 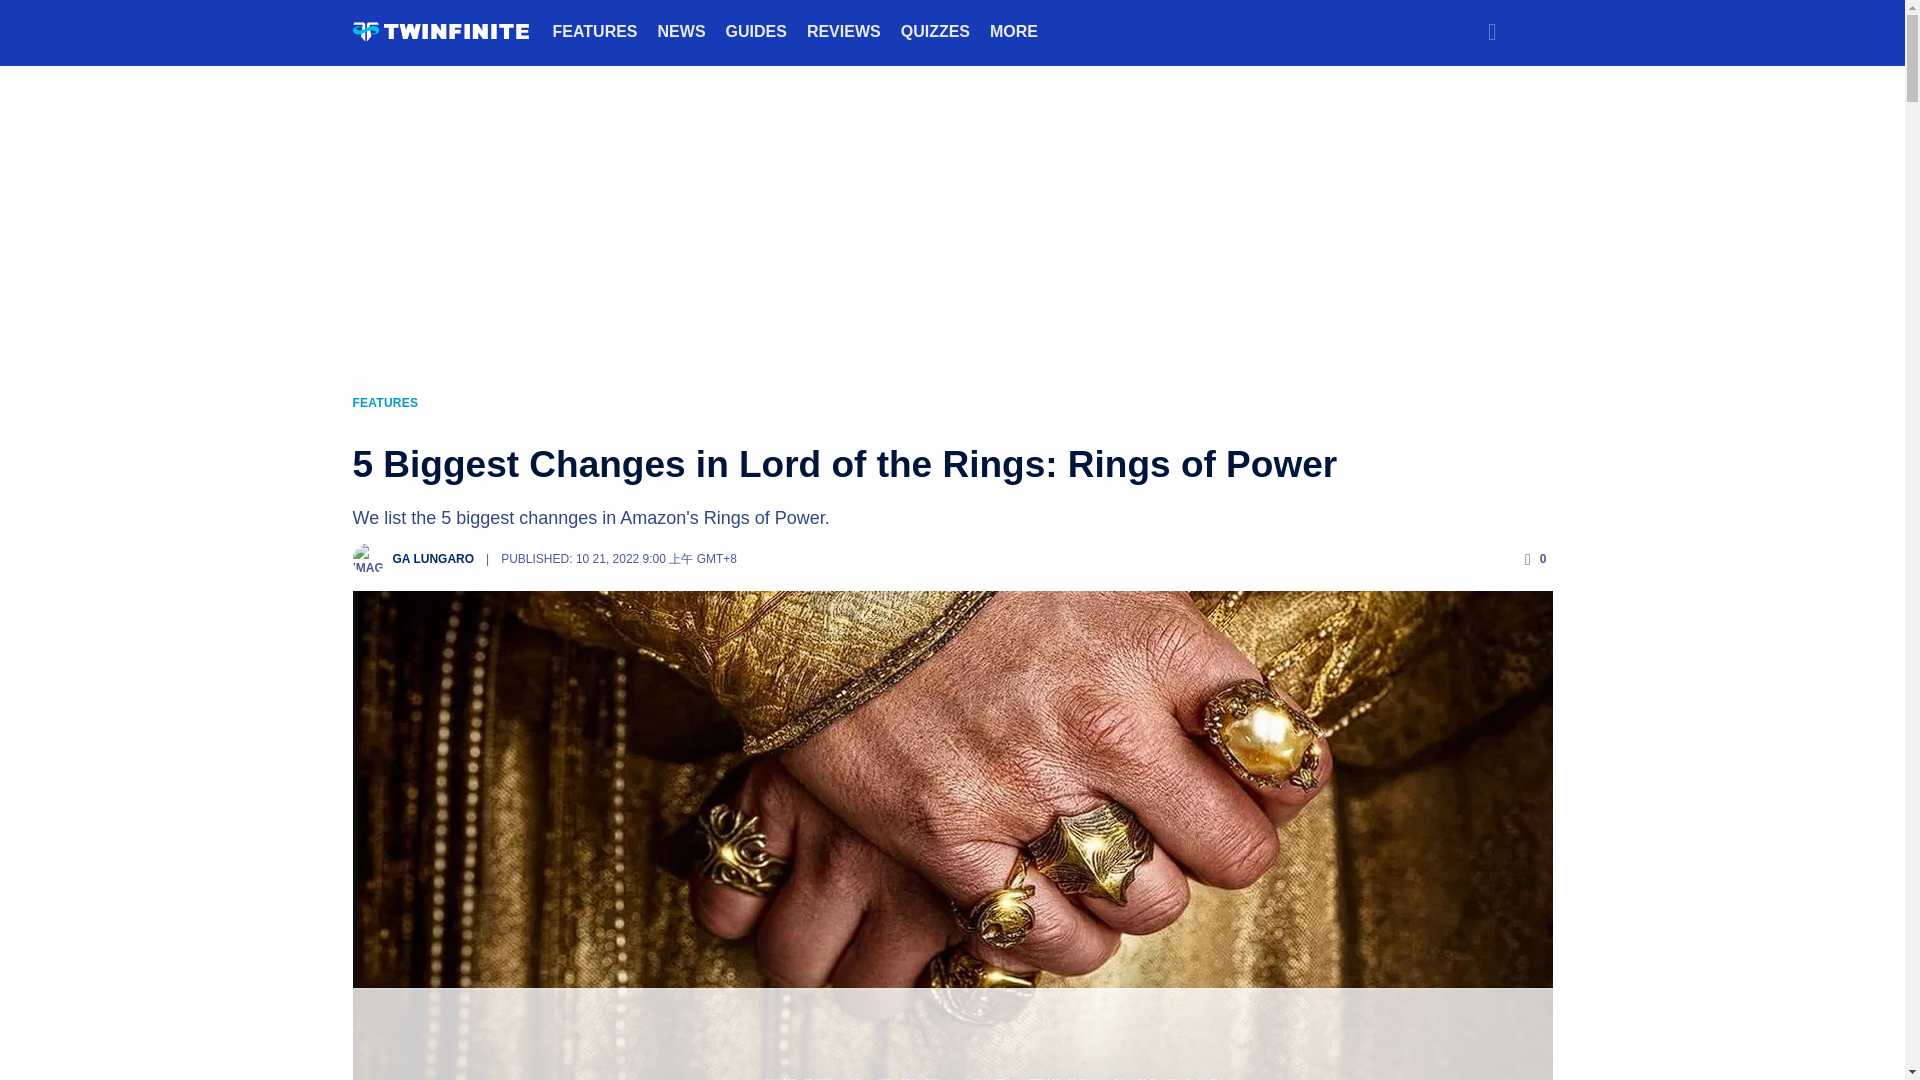 What do you see at coordinates (934, 30) in the screenshot?
I see `QUIZZES` at bounding box center [934, 30].